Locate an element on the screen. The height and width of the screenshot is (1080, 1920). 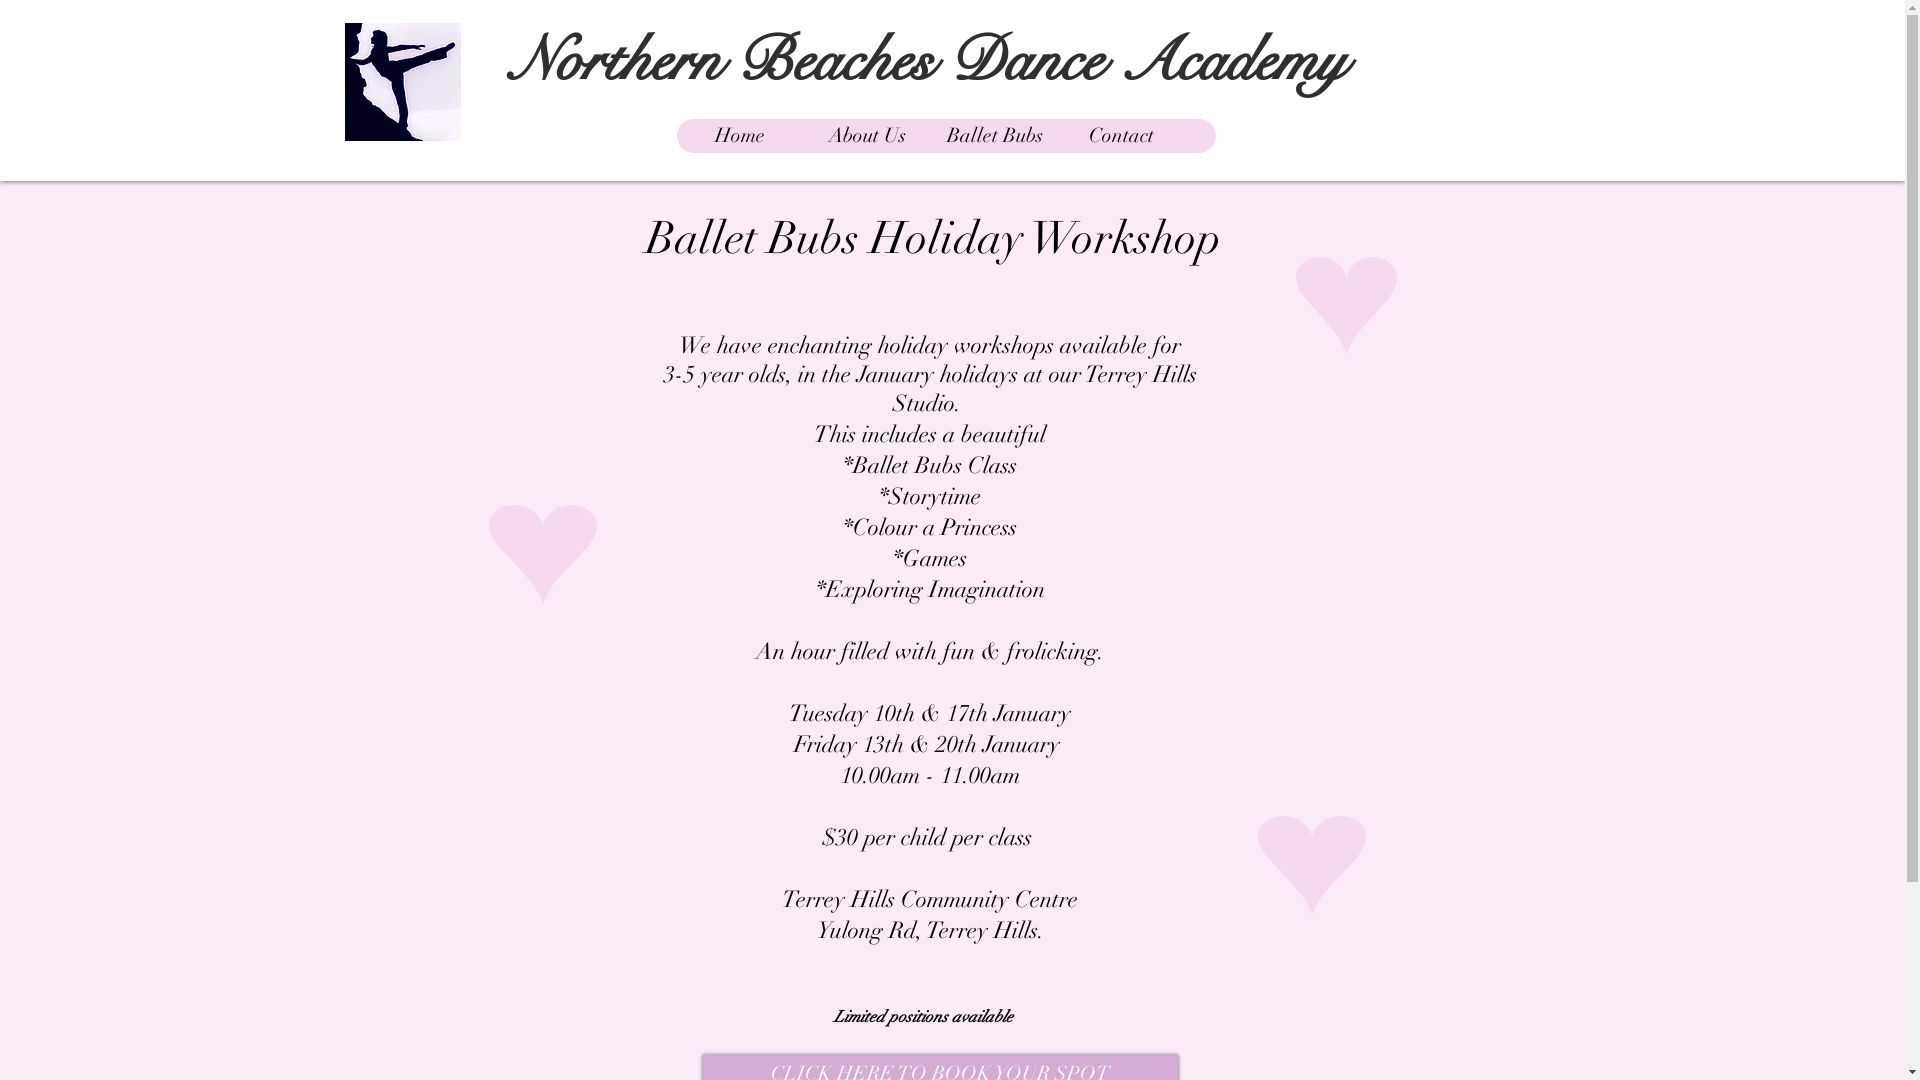
logosmall.jpg is located at coordinates (402, 82).